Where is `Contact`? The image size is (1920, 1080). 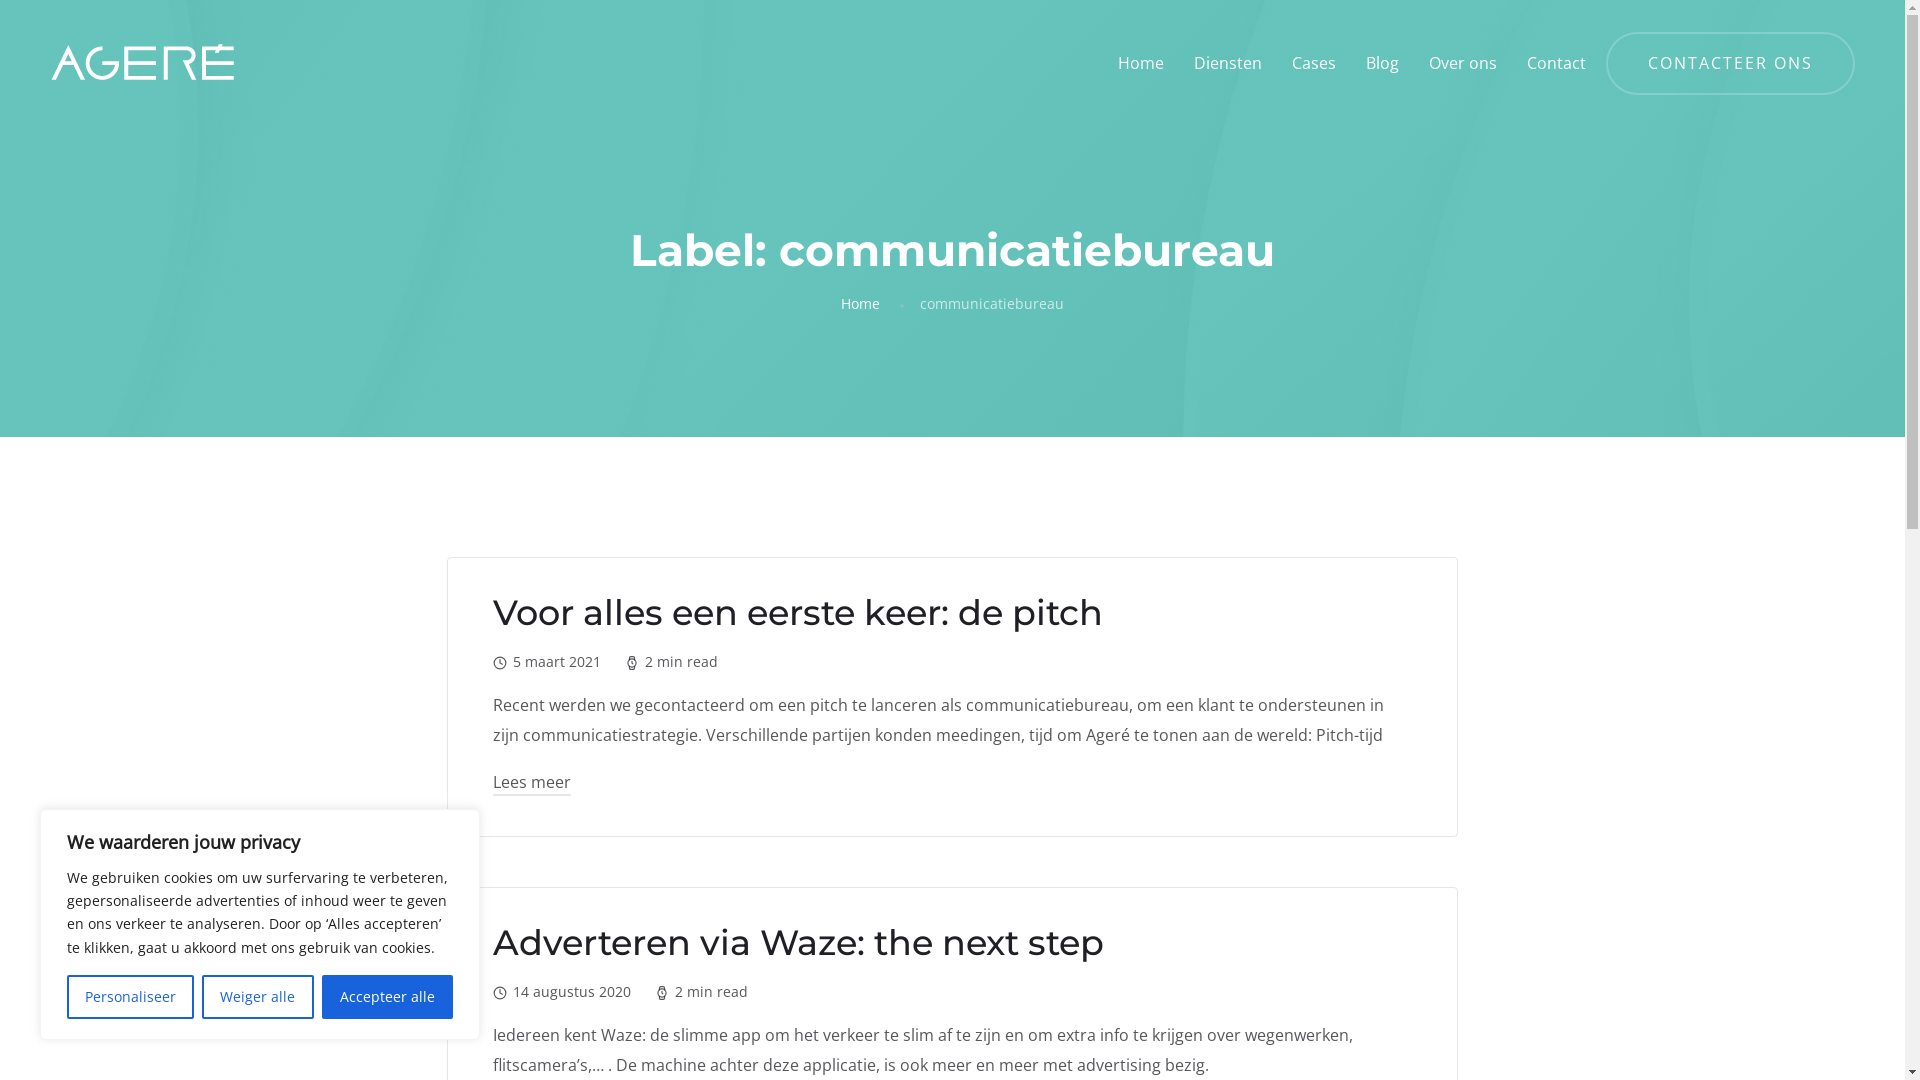 Contact is located at coordinates (1556, 64).